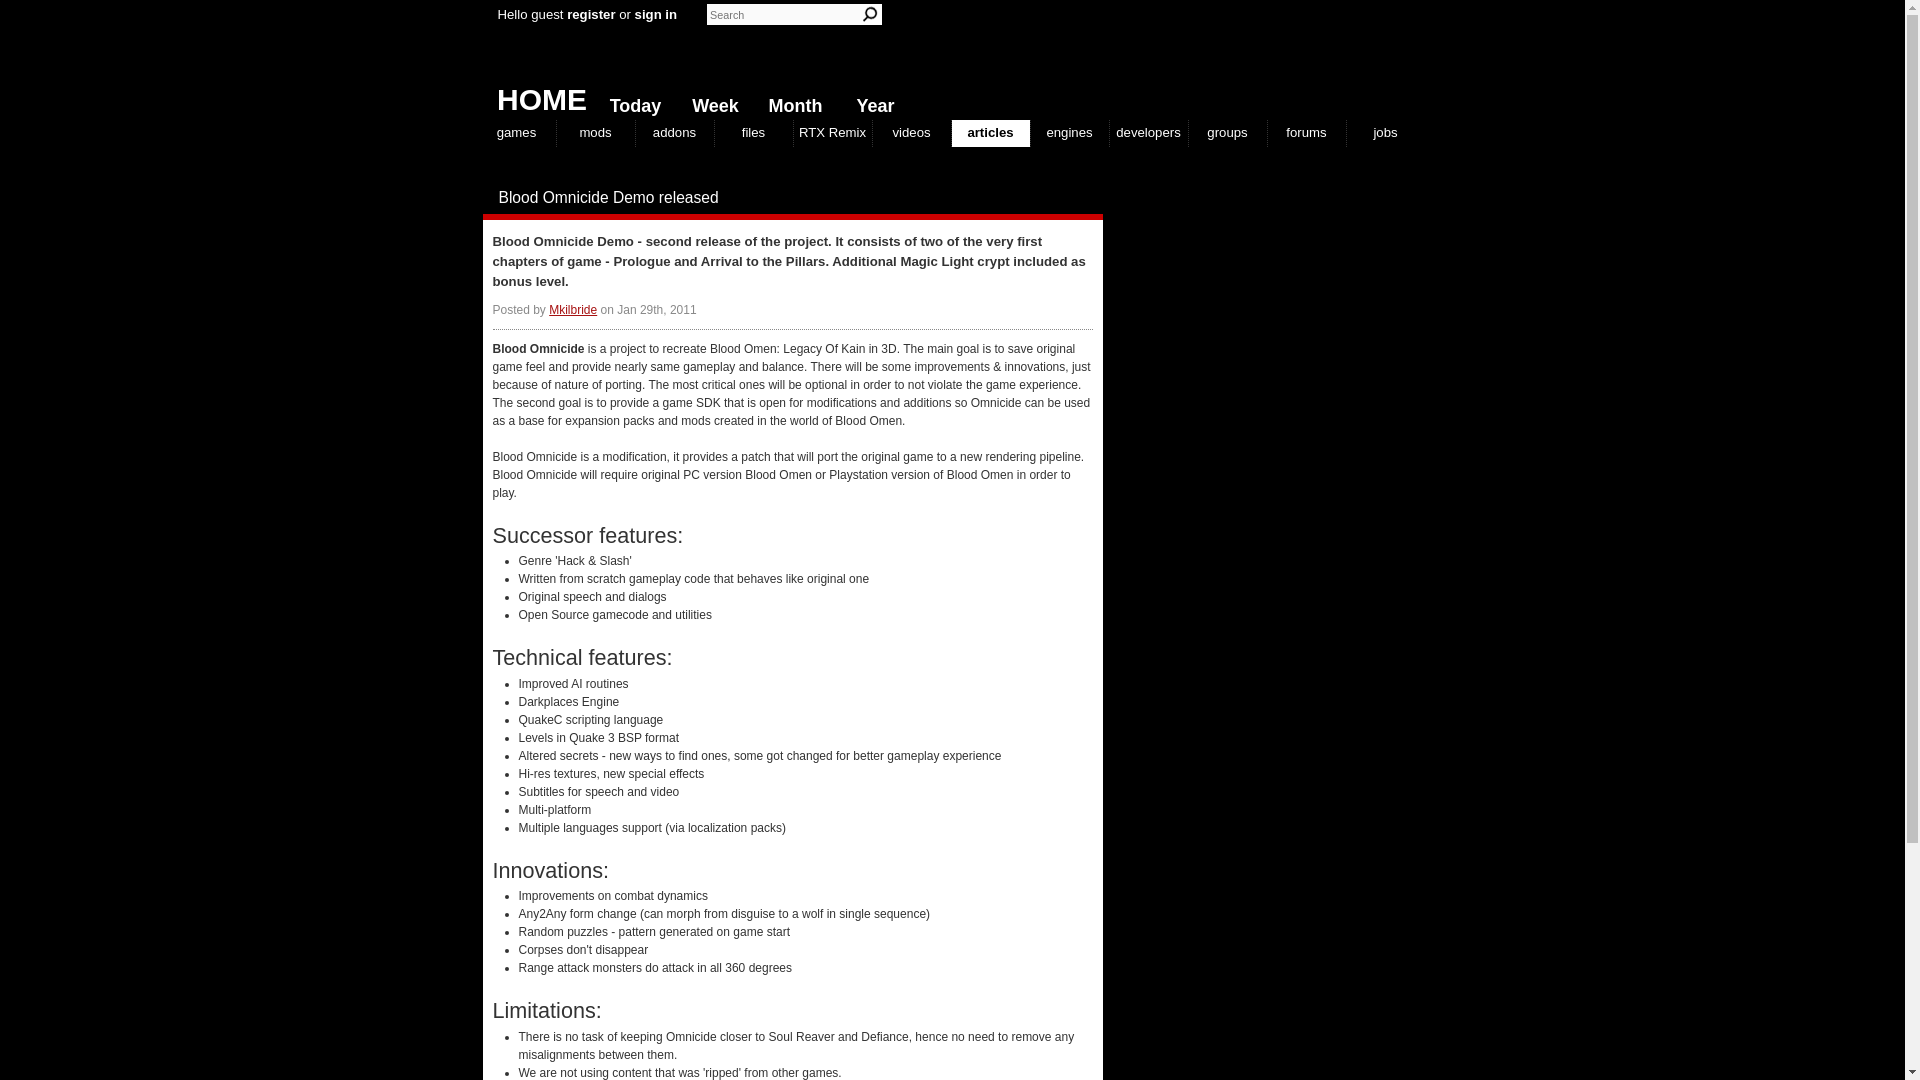 Image resolution: width=1920 pixels, height=1080 pixels. What do you see at coordinates (630, 101) in the screenshot?
I see `New today` at bounding box center [630, 101].